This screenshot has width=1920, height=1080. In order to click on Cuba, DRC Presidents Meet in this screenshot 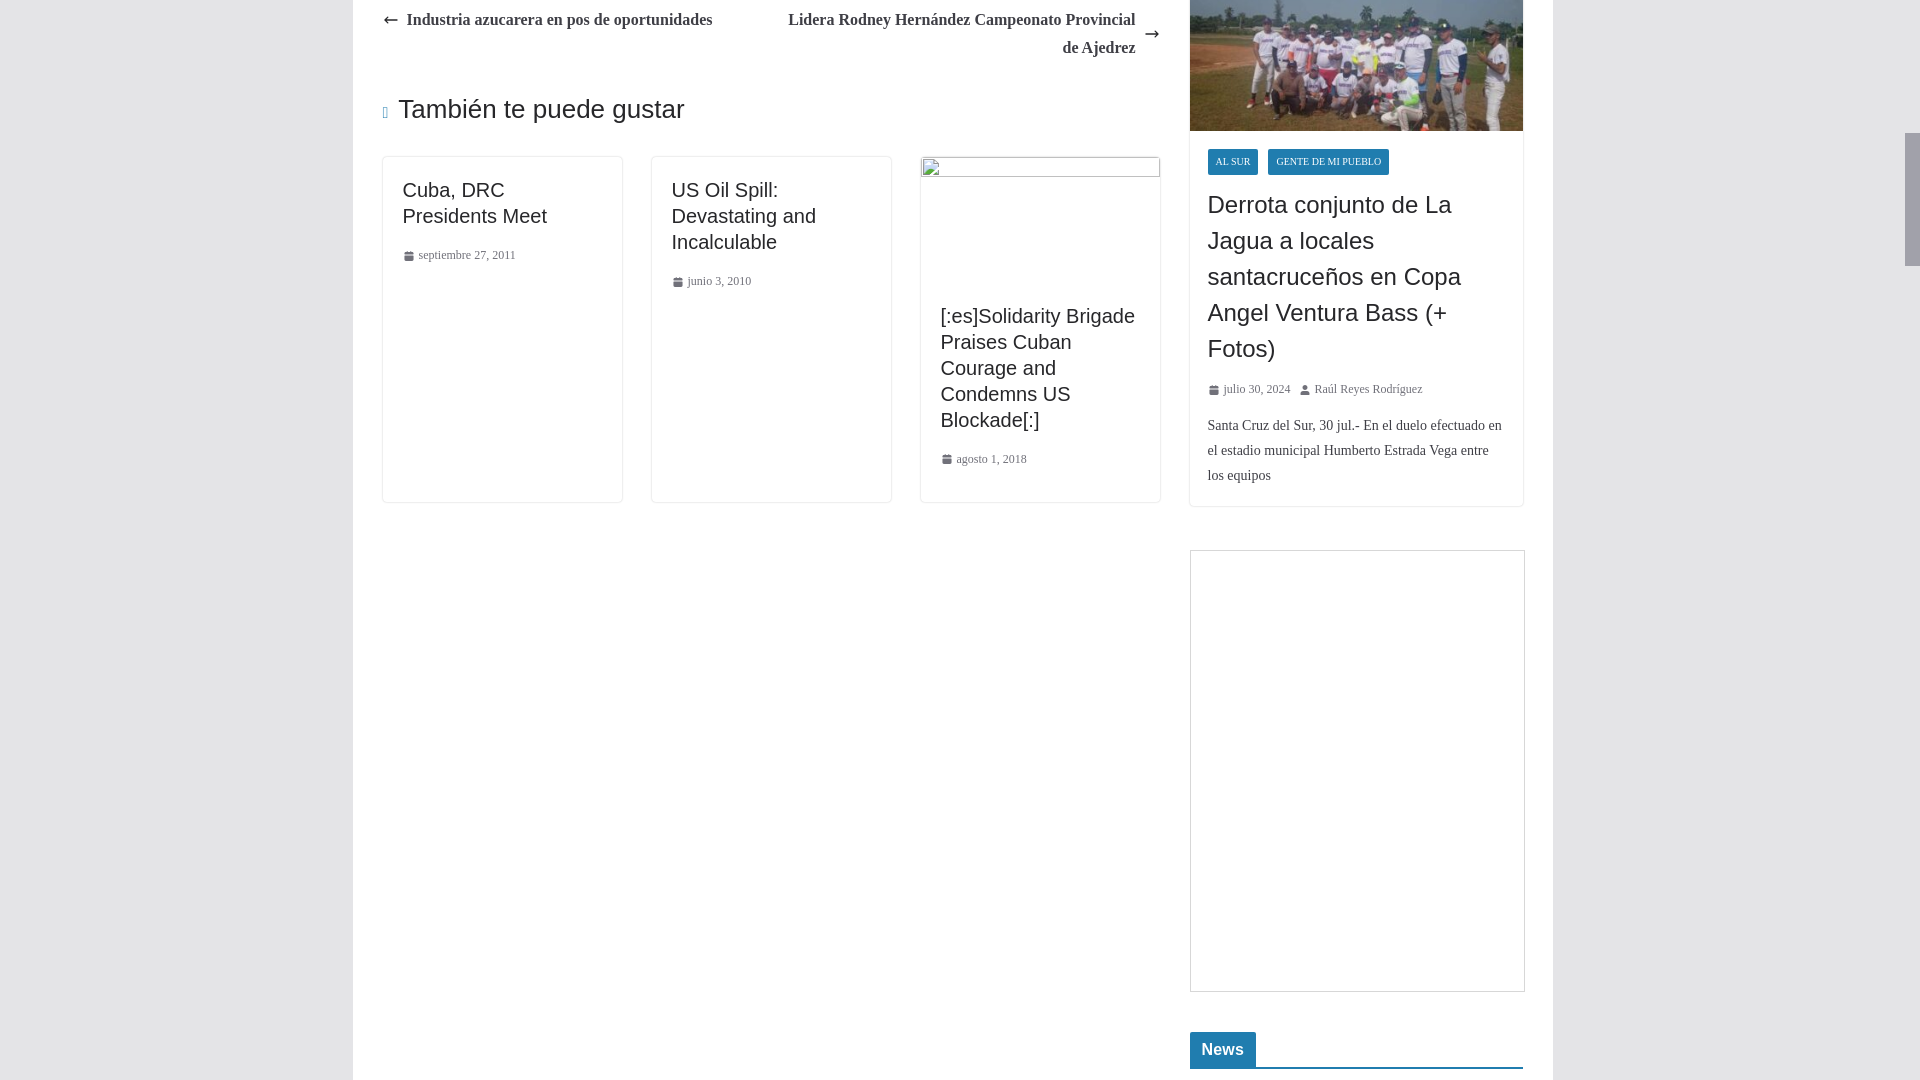, I will do `click(474, 202)`.